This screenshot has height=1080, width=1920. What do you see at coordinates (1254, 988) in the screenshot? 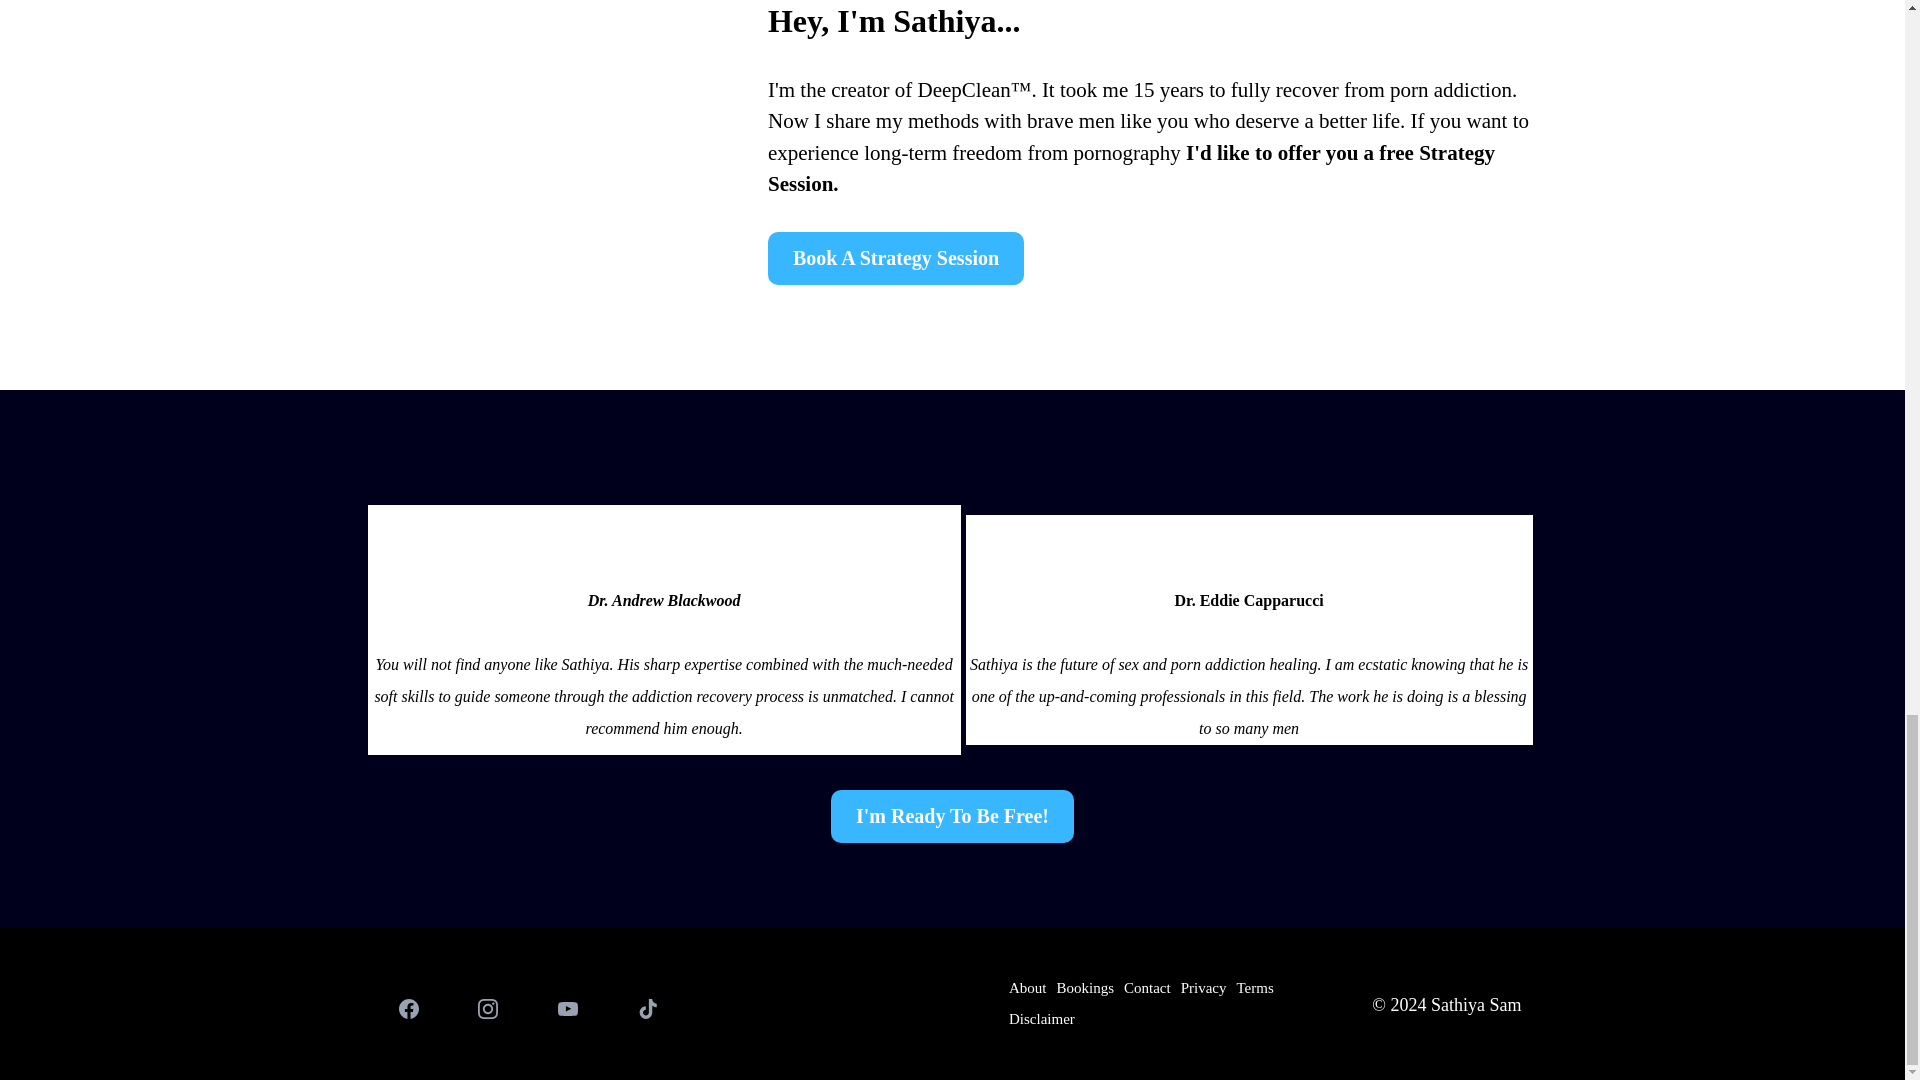
I see `Terms` at bounding box center [1254, 988].